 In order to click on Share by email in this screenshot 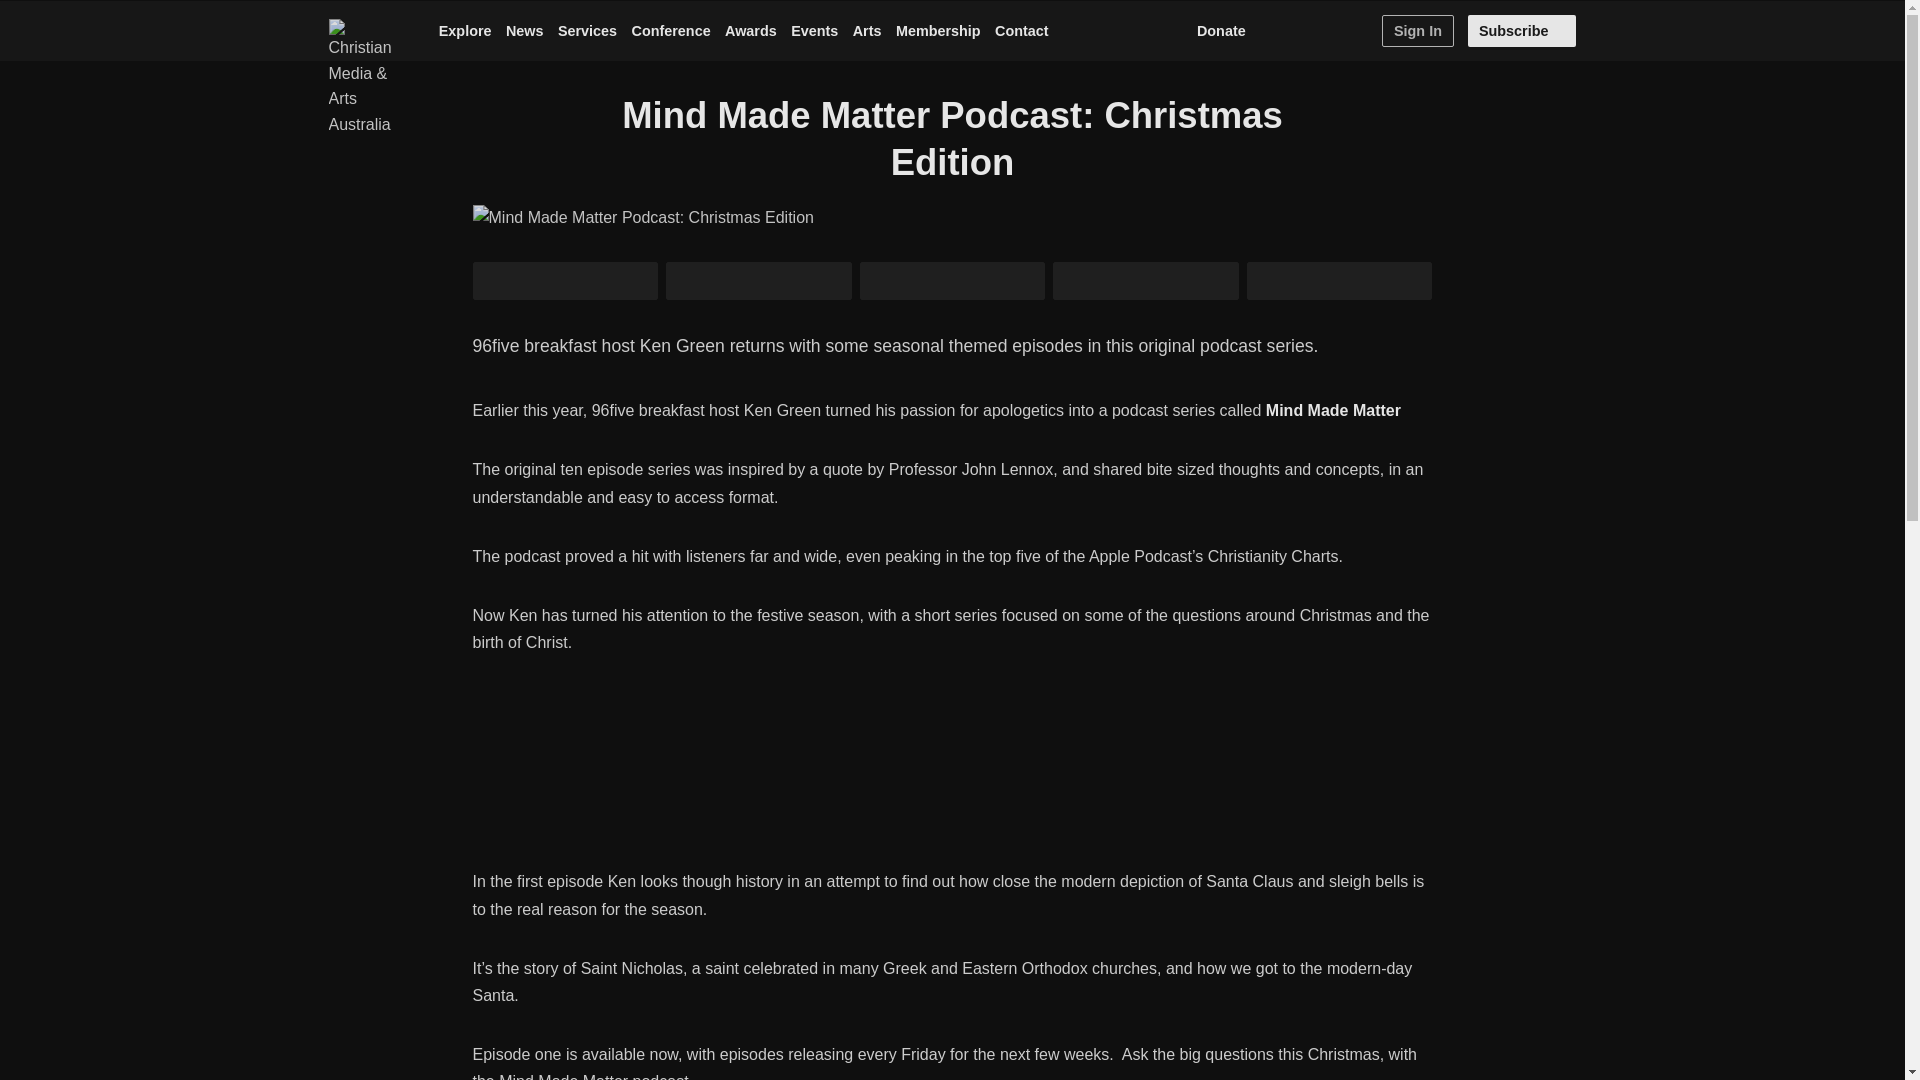, I will do `click(1145, 281)`.